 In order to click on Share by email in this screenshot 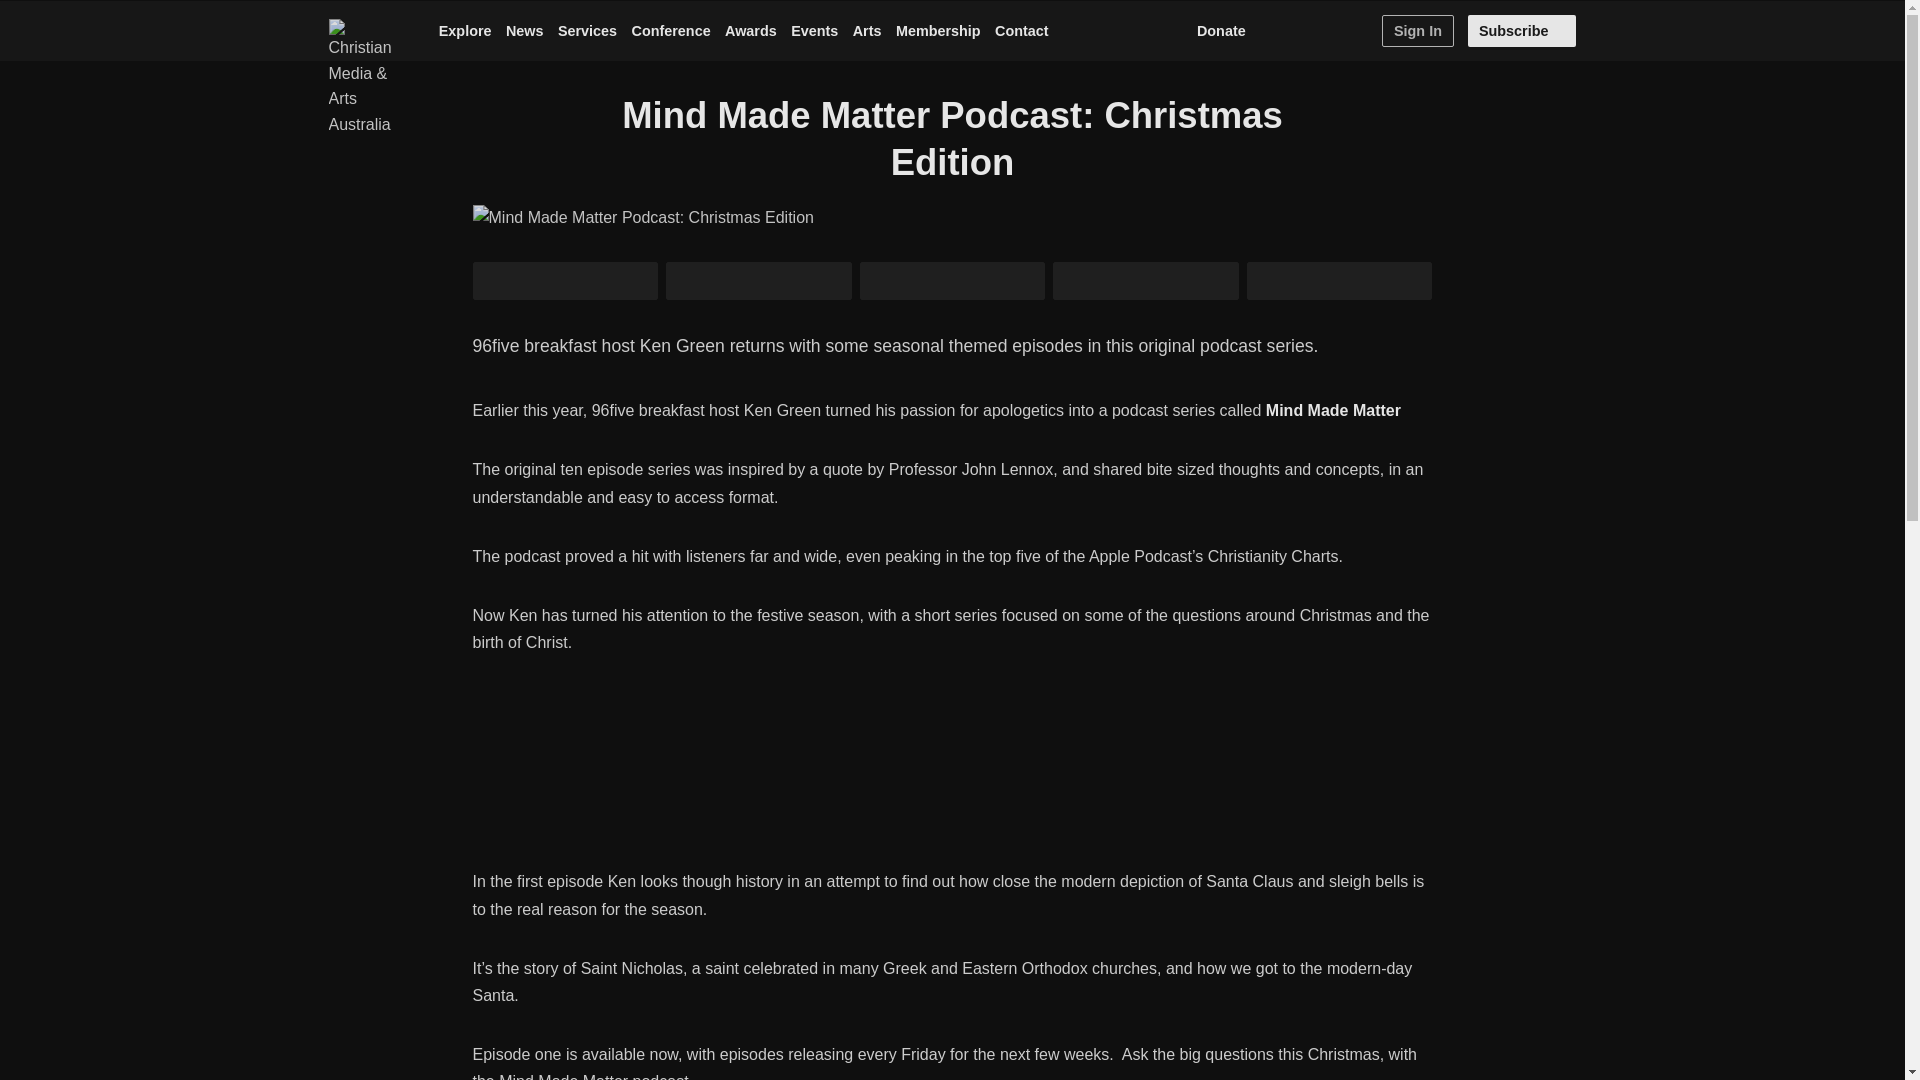, I will do `click(1145, 281)`.